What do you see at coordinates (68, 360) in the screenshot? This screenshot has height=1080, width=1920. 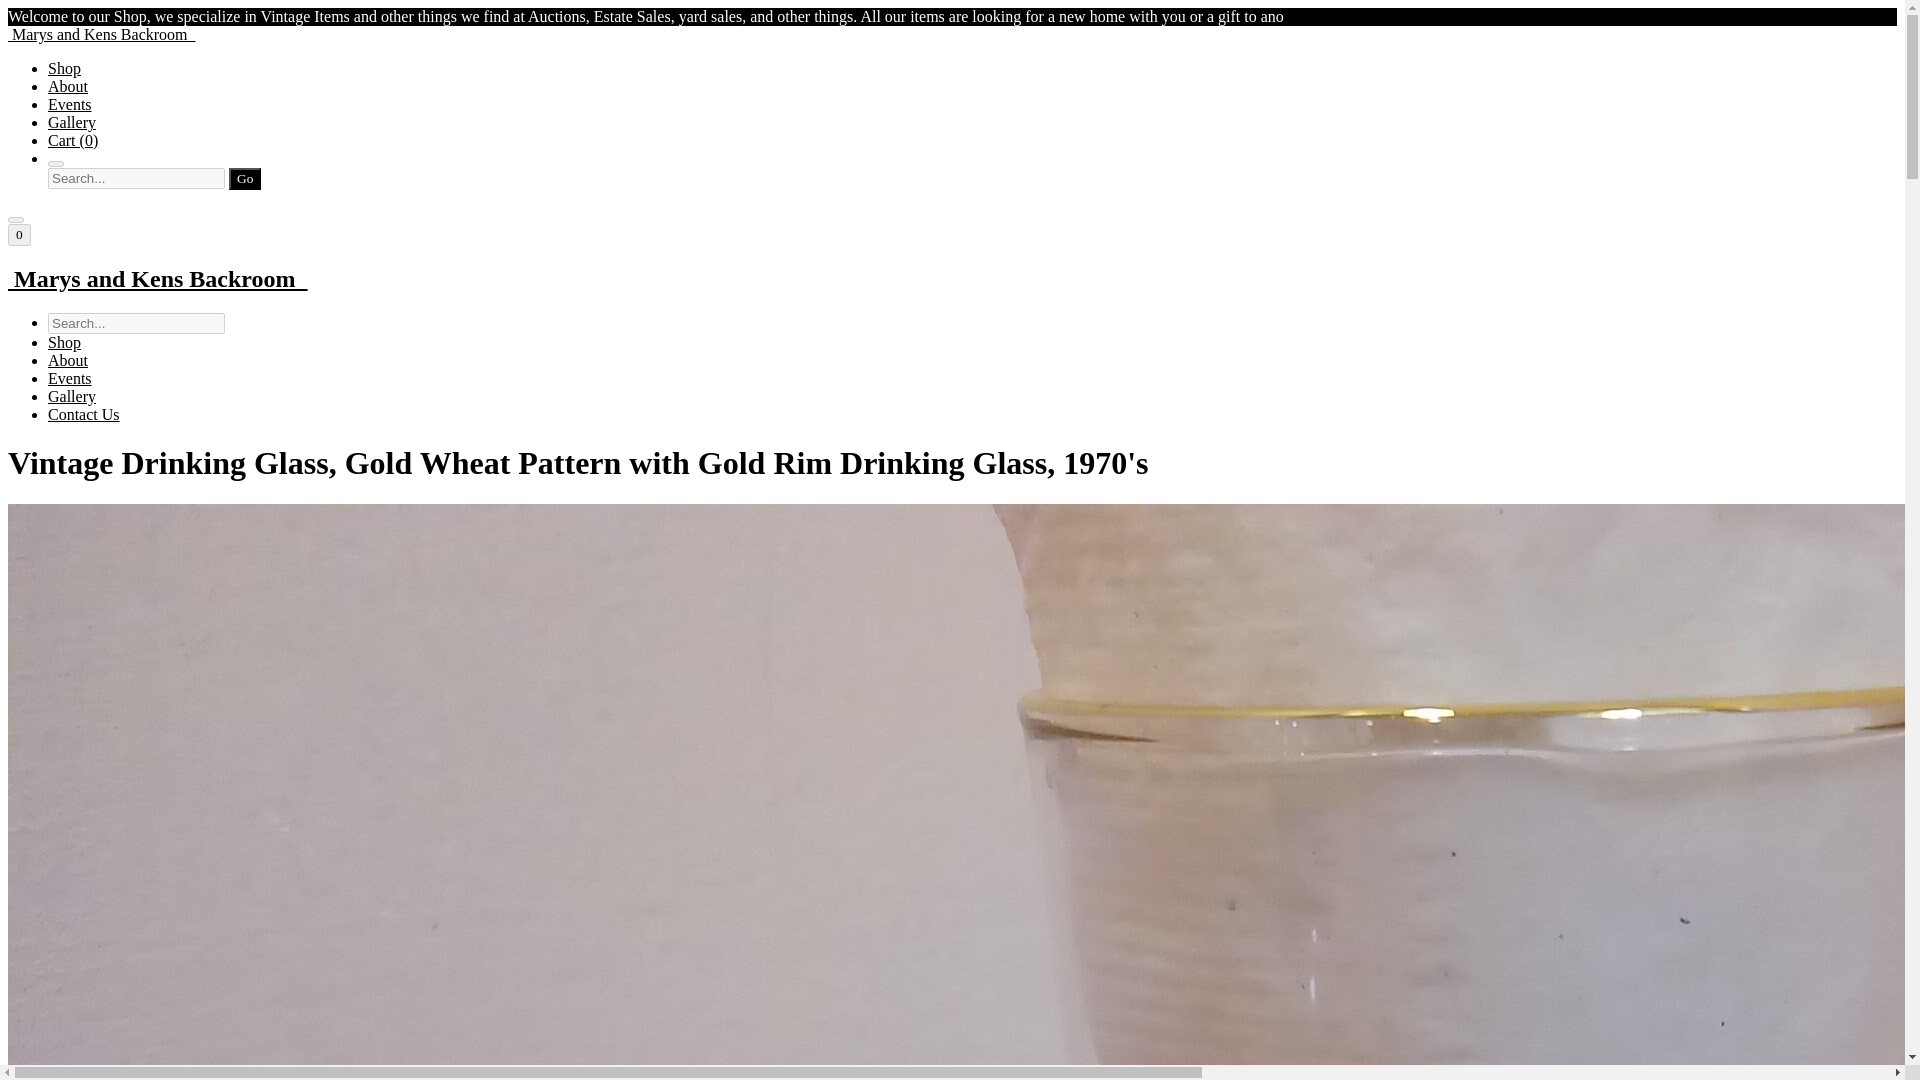 I see `About` at bounding box center [68, 360].